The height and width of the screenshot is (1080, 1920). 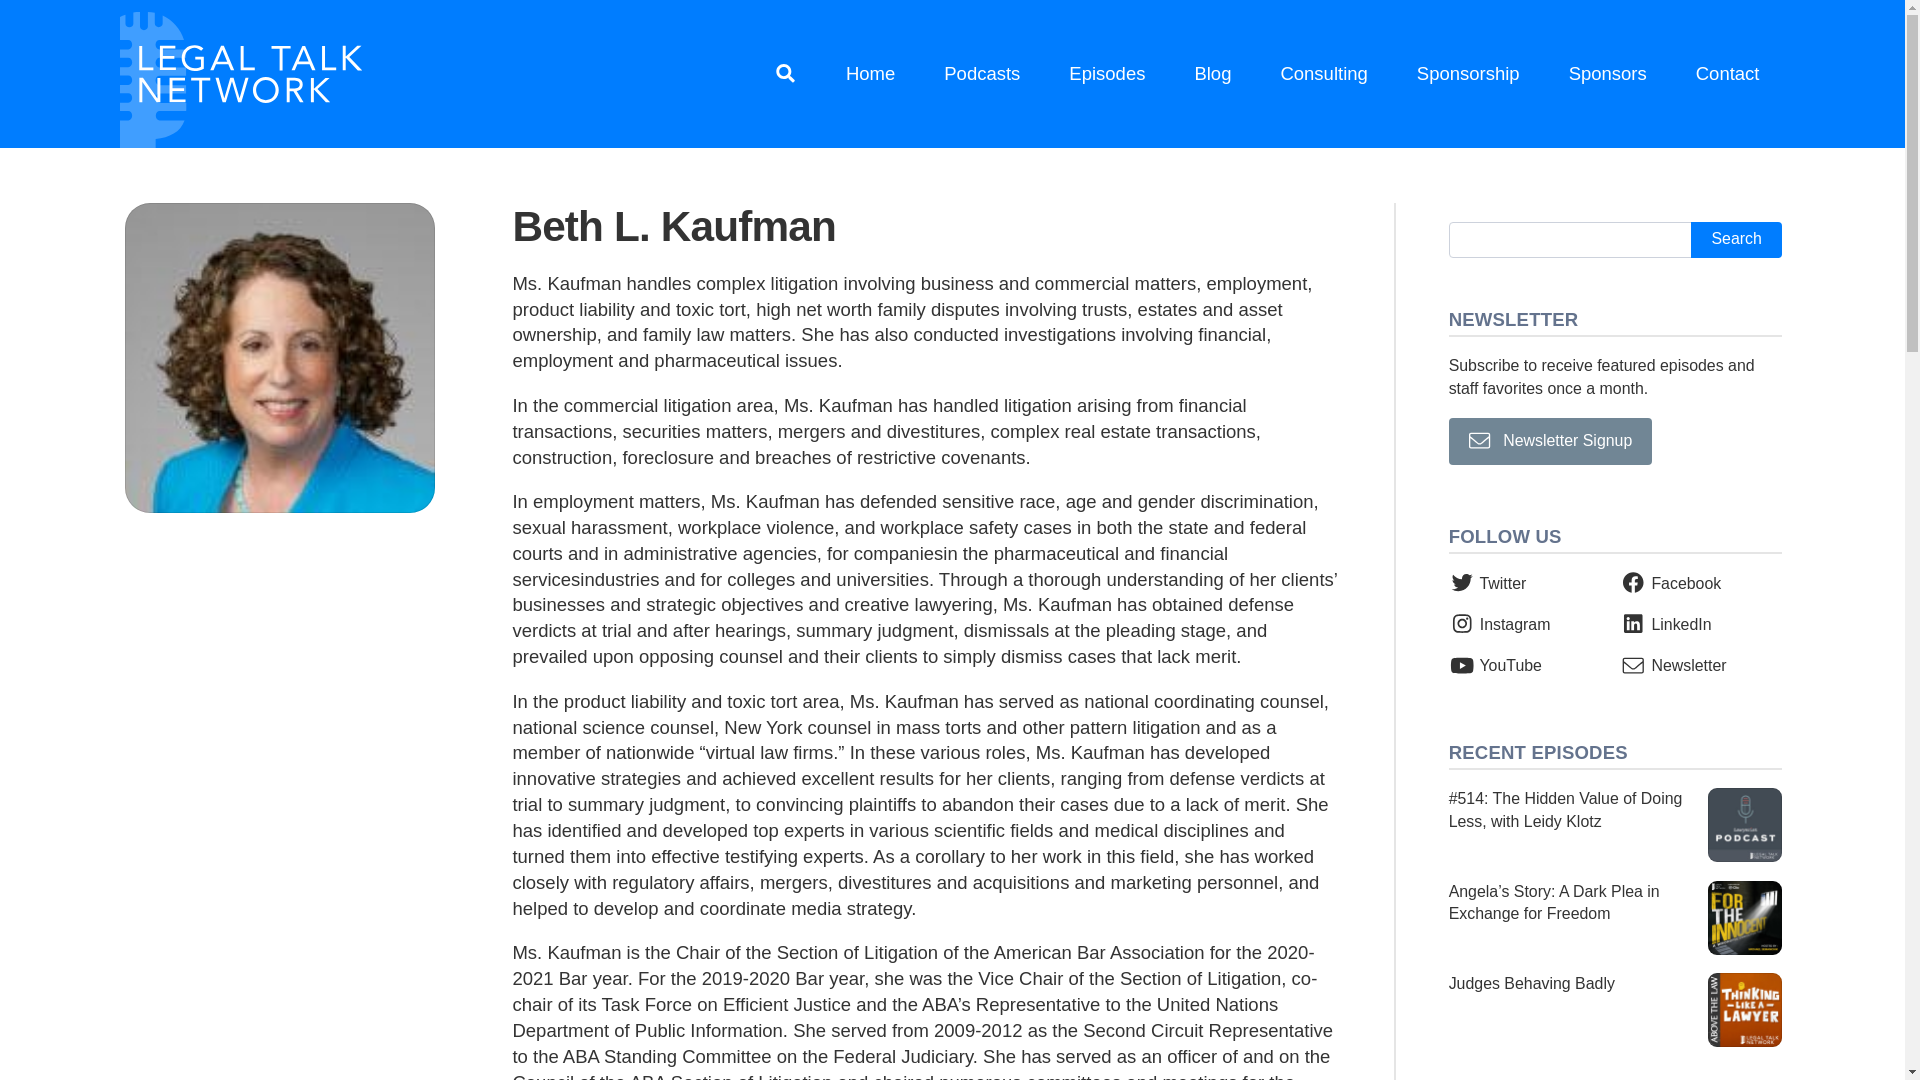 What do you see at coordinates (1468, 74) in the screenshot?
I see `Sponsorship` at bounding box center [1468, 74].